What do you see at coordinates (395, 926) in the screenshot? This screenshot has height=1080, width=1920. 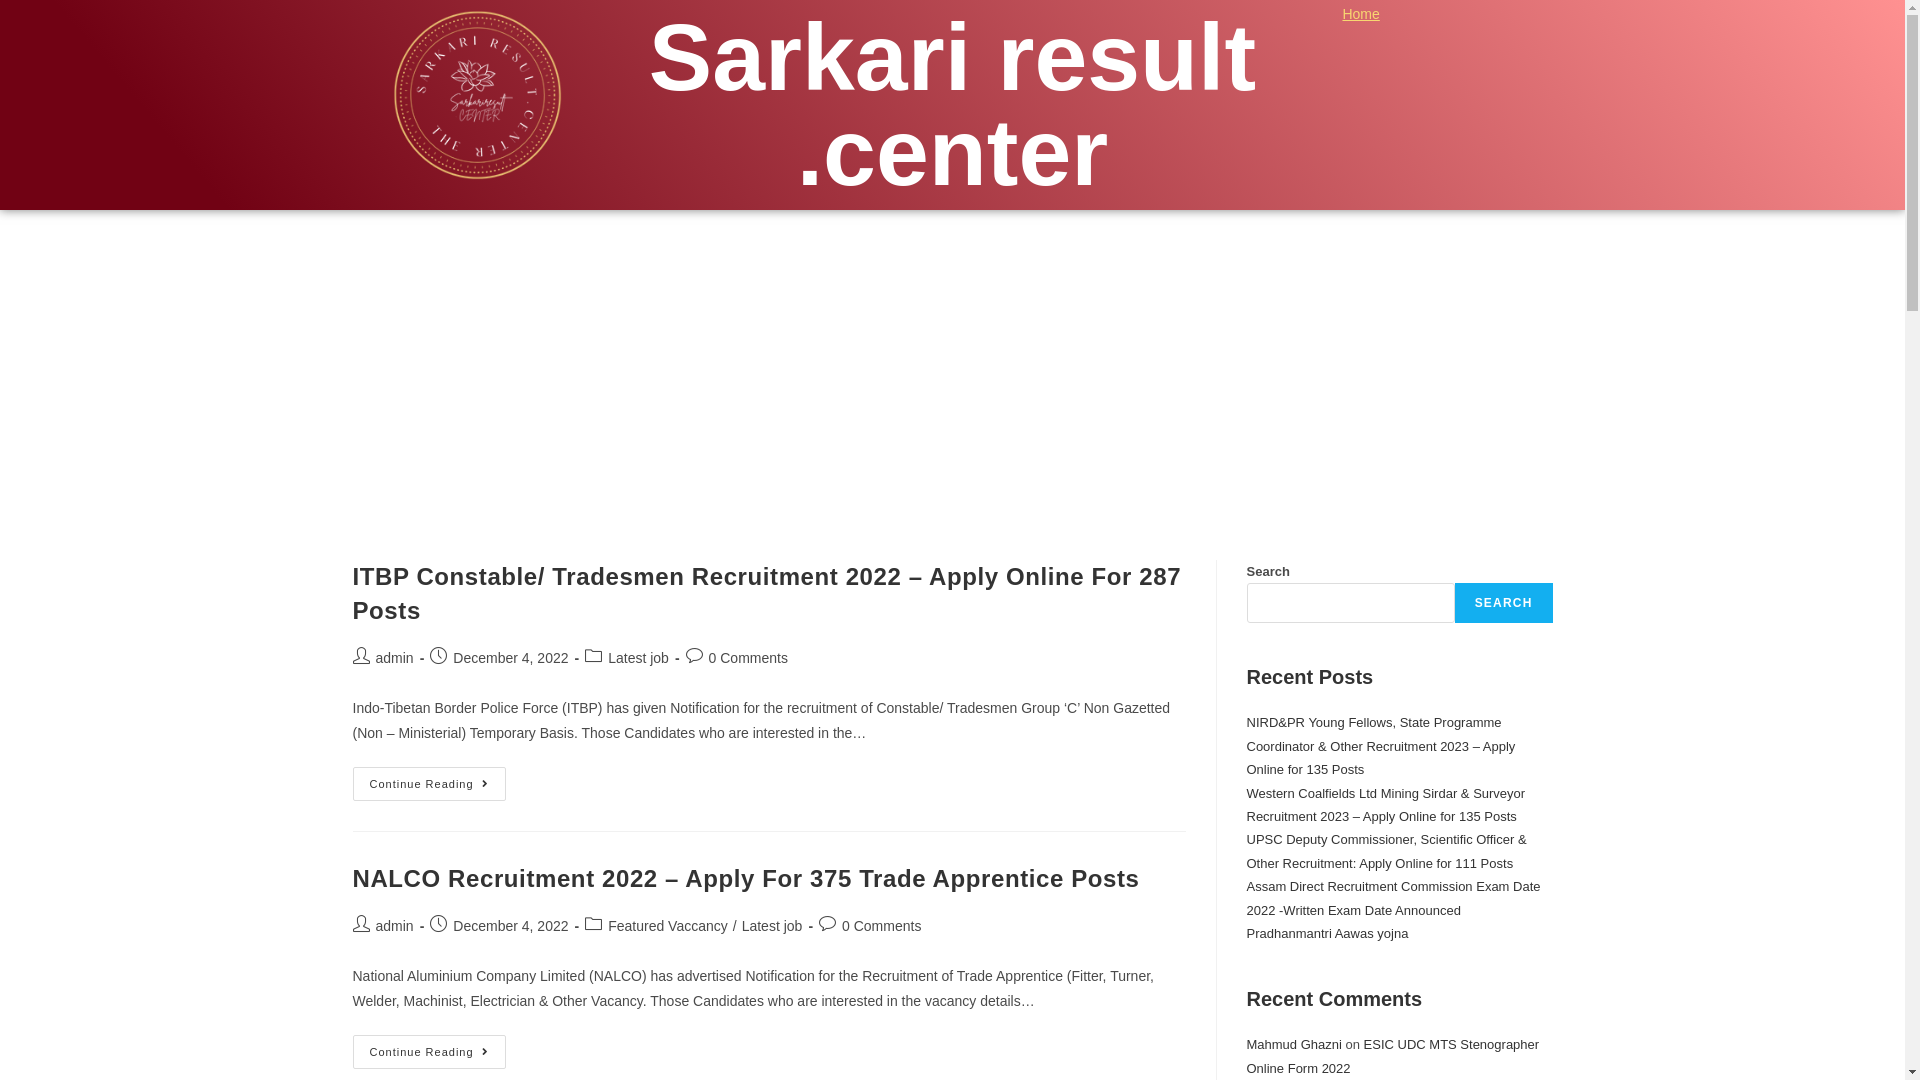 I see `admin` at bounding box center [395, 926].